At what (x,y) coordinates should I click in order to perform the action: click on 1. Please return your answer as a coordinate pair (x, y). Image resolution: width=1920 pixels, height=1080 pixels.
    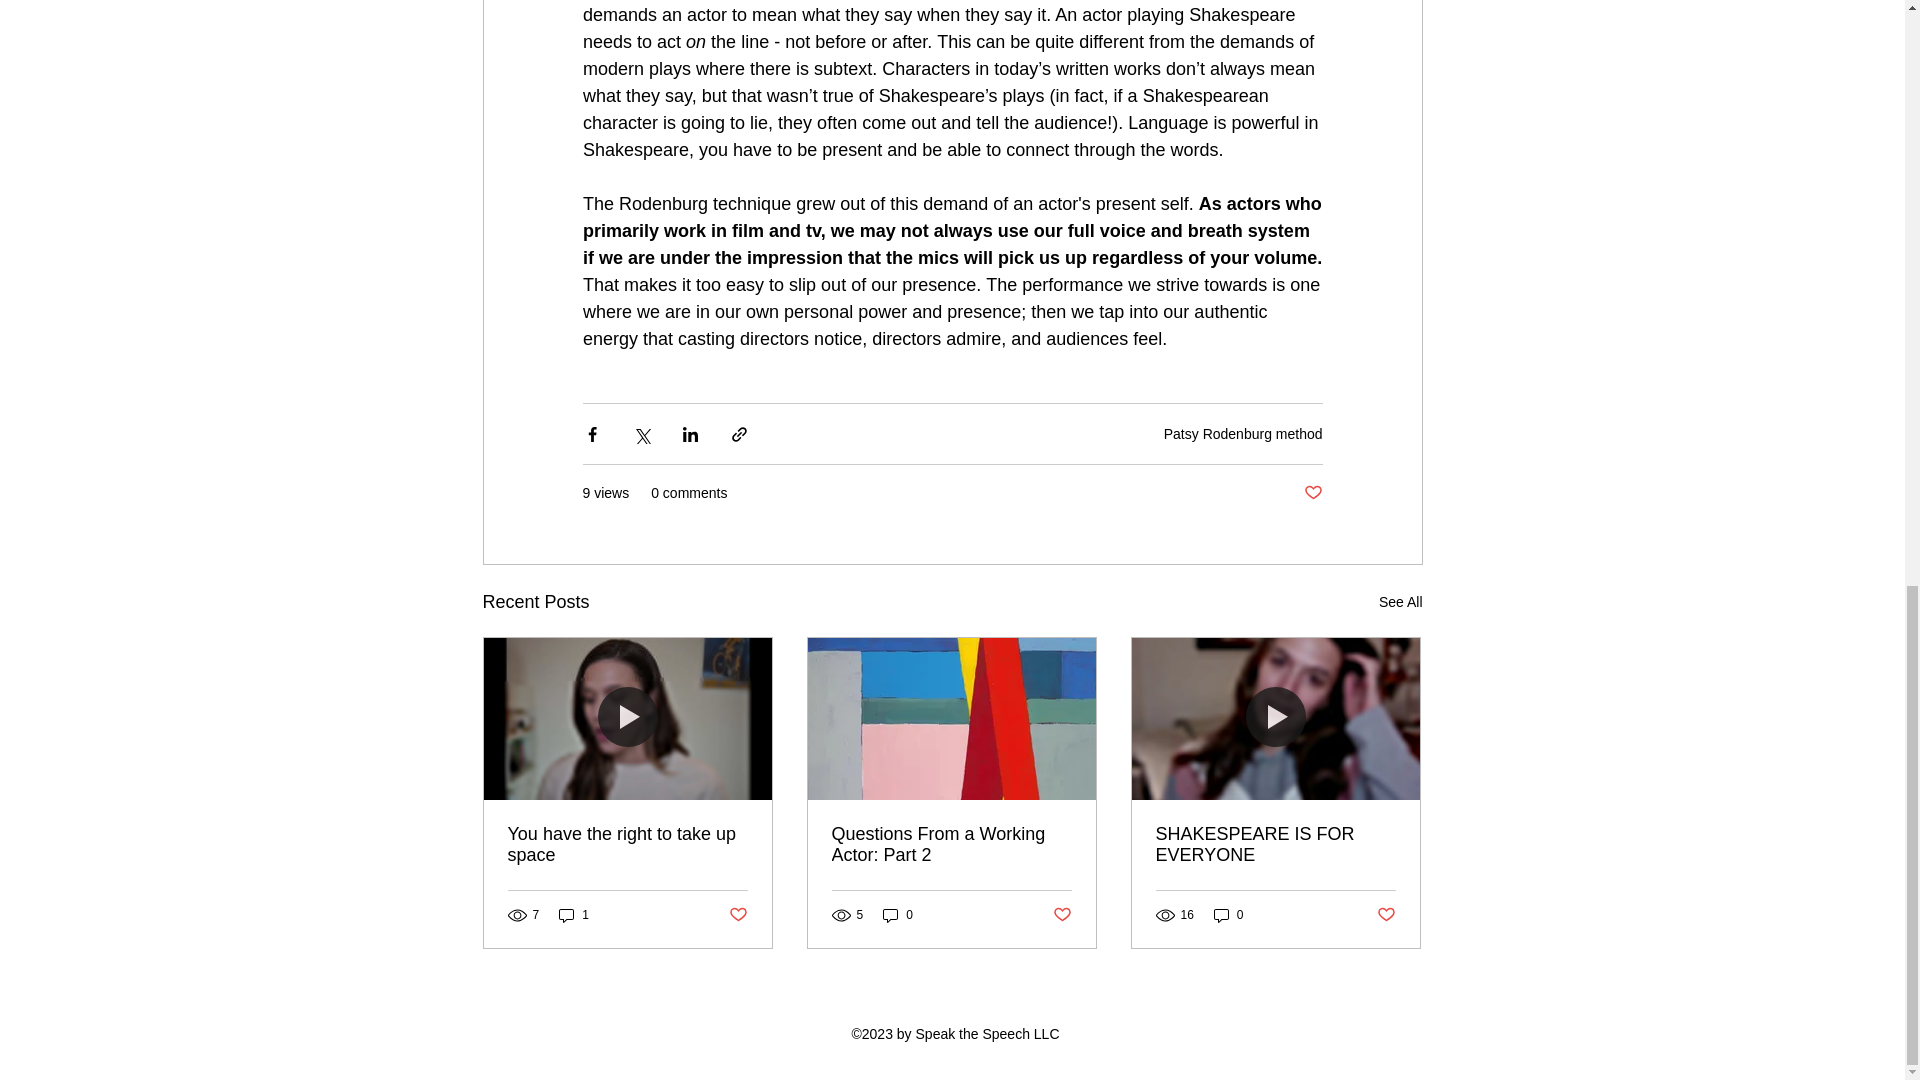
    Looking at the image, I should click on (574, 914).